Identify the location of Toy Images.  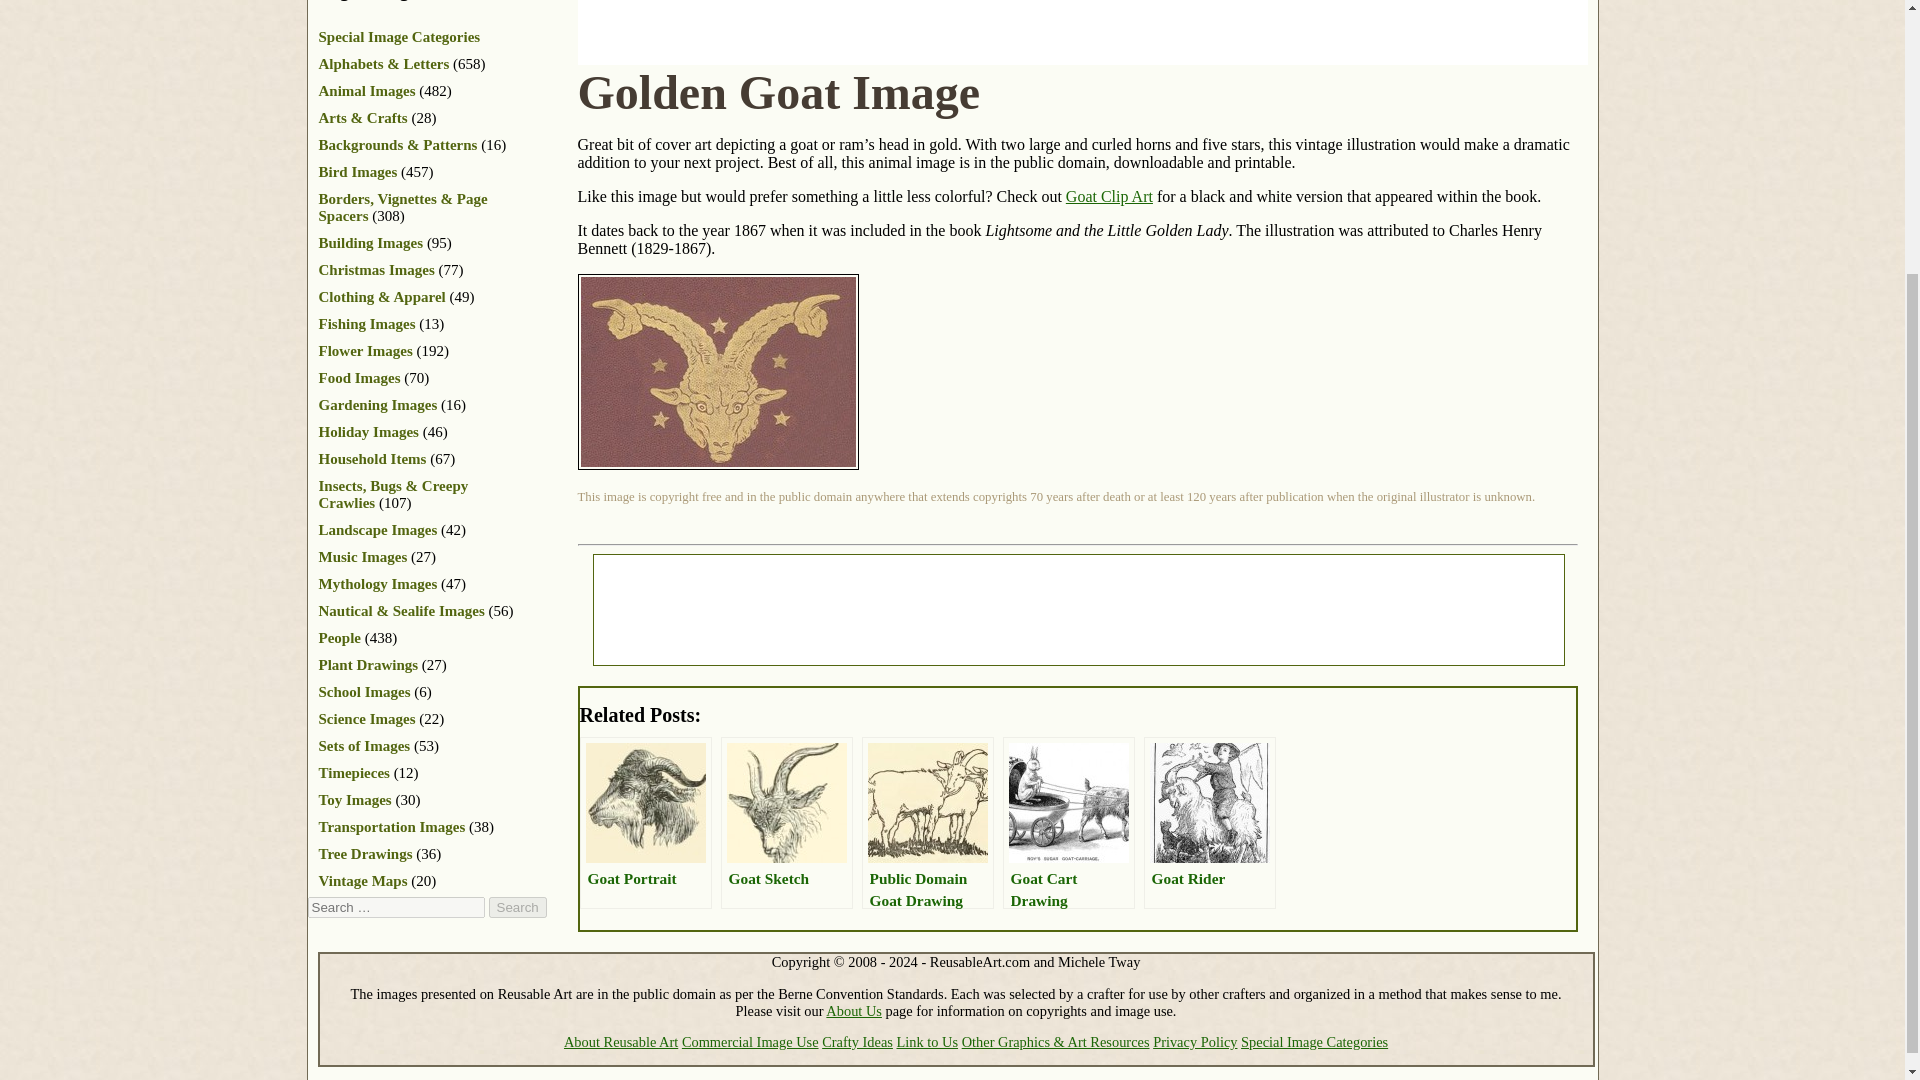
(354, 799).